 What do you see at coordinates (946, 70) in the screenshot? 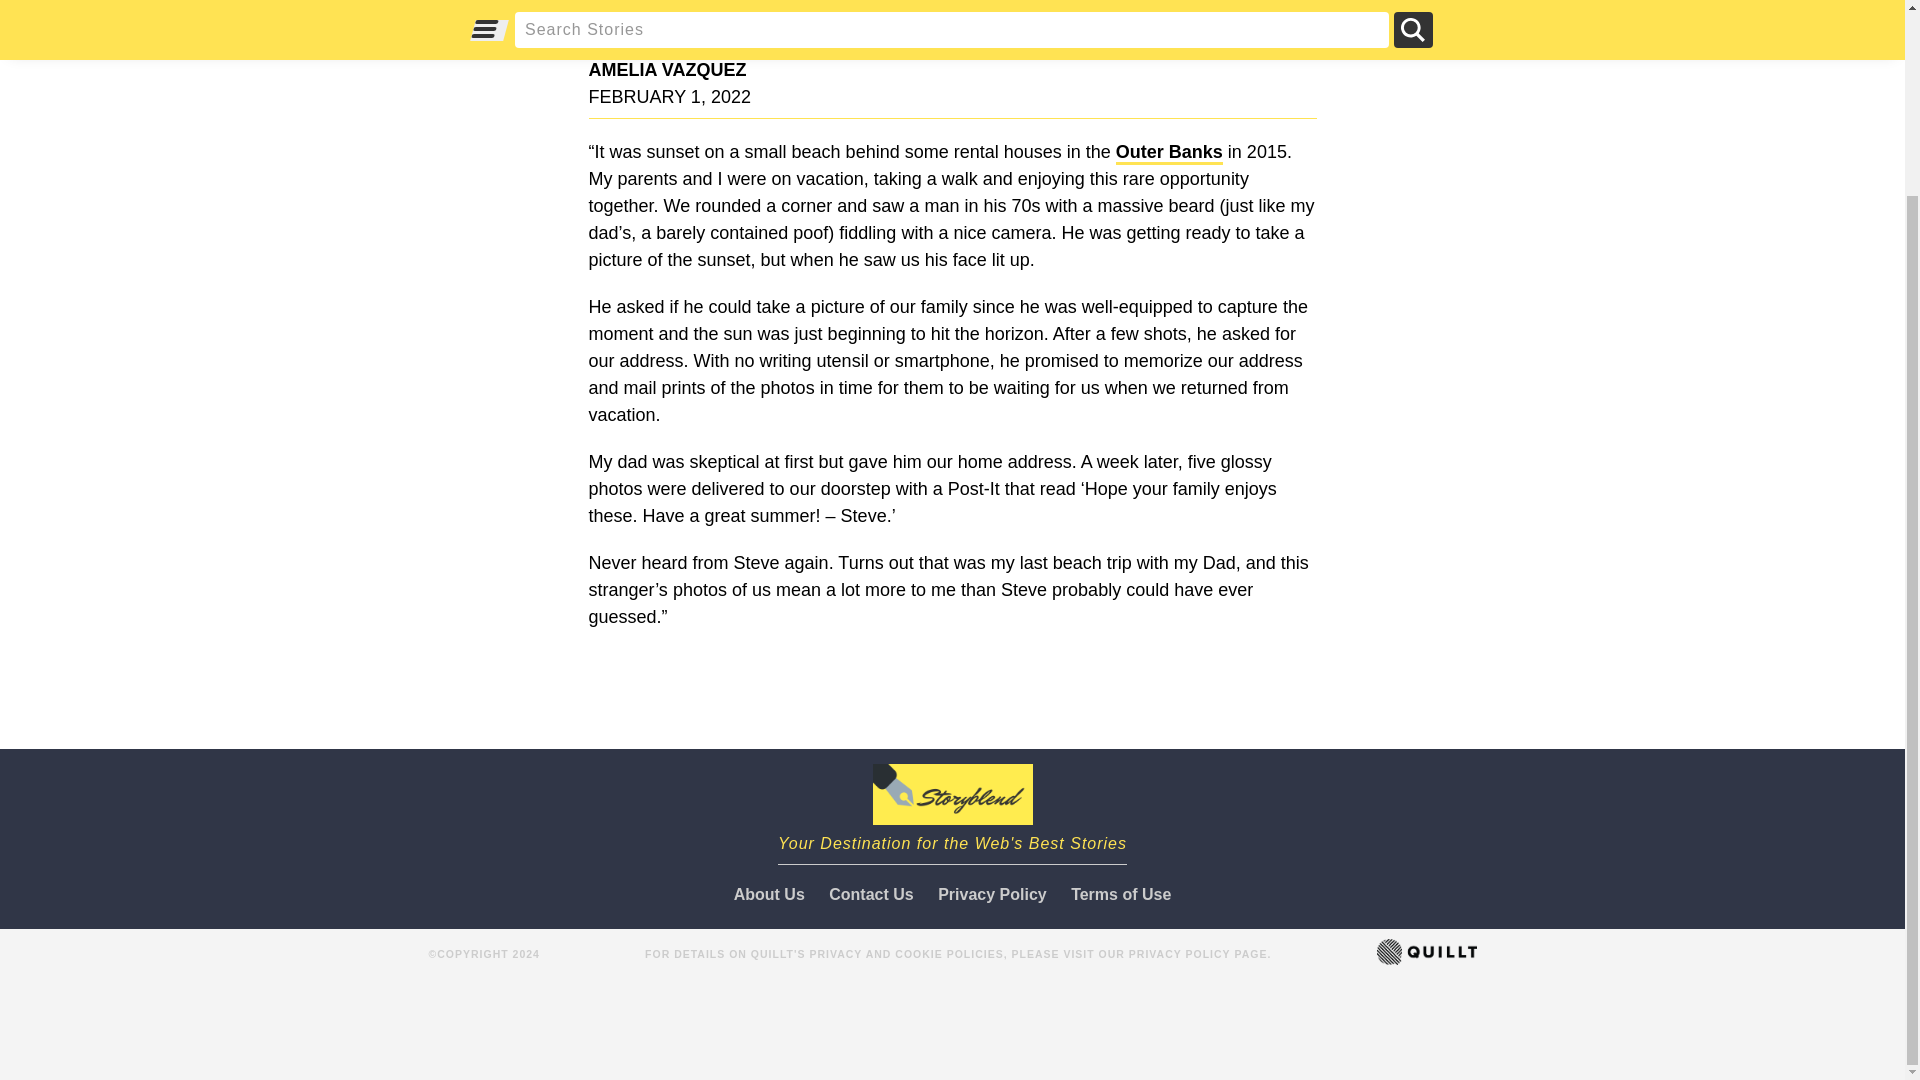
I see `AMELIA VAZQUEZ` at bounding box center [946, 70].